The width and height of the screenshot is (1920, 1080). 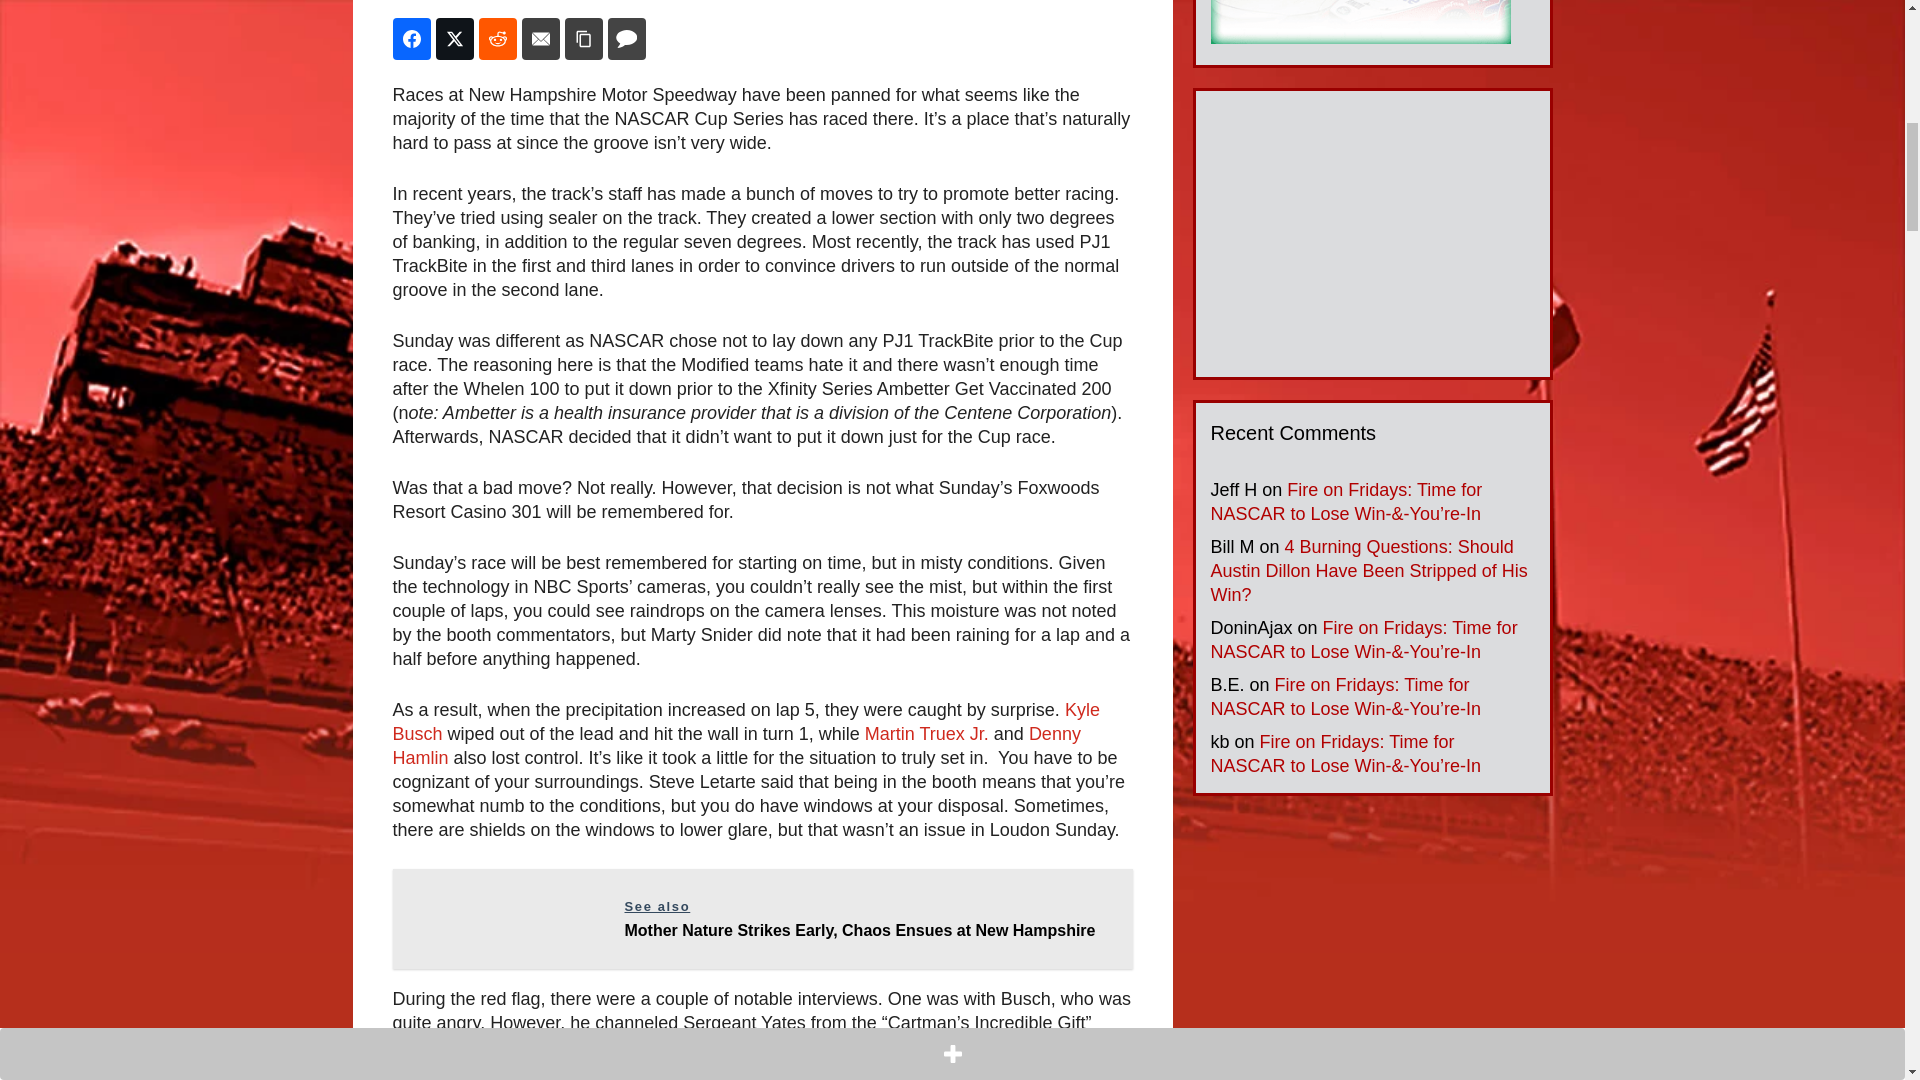 What do you see at coordinates (744, 722) in the screenshot?
I see `Kyle Busch` at bounding box center [744, 722].